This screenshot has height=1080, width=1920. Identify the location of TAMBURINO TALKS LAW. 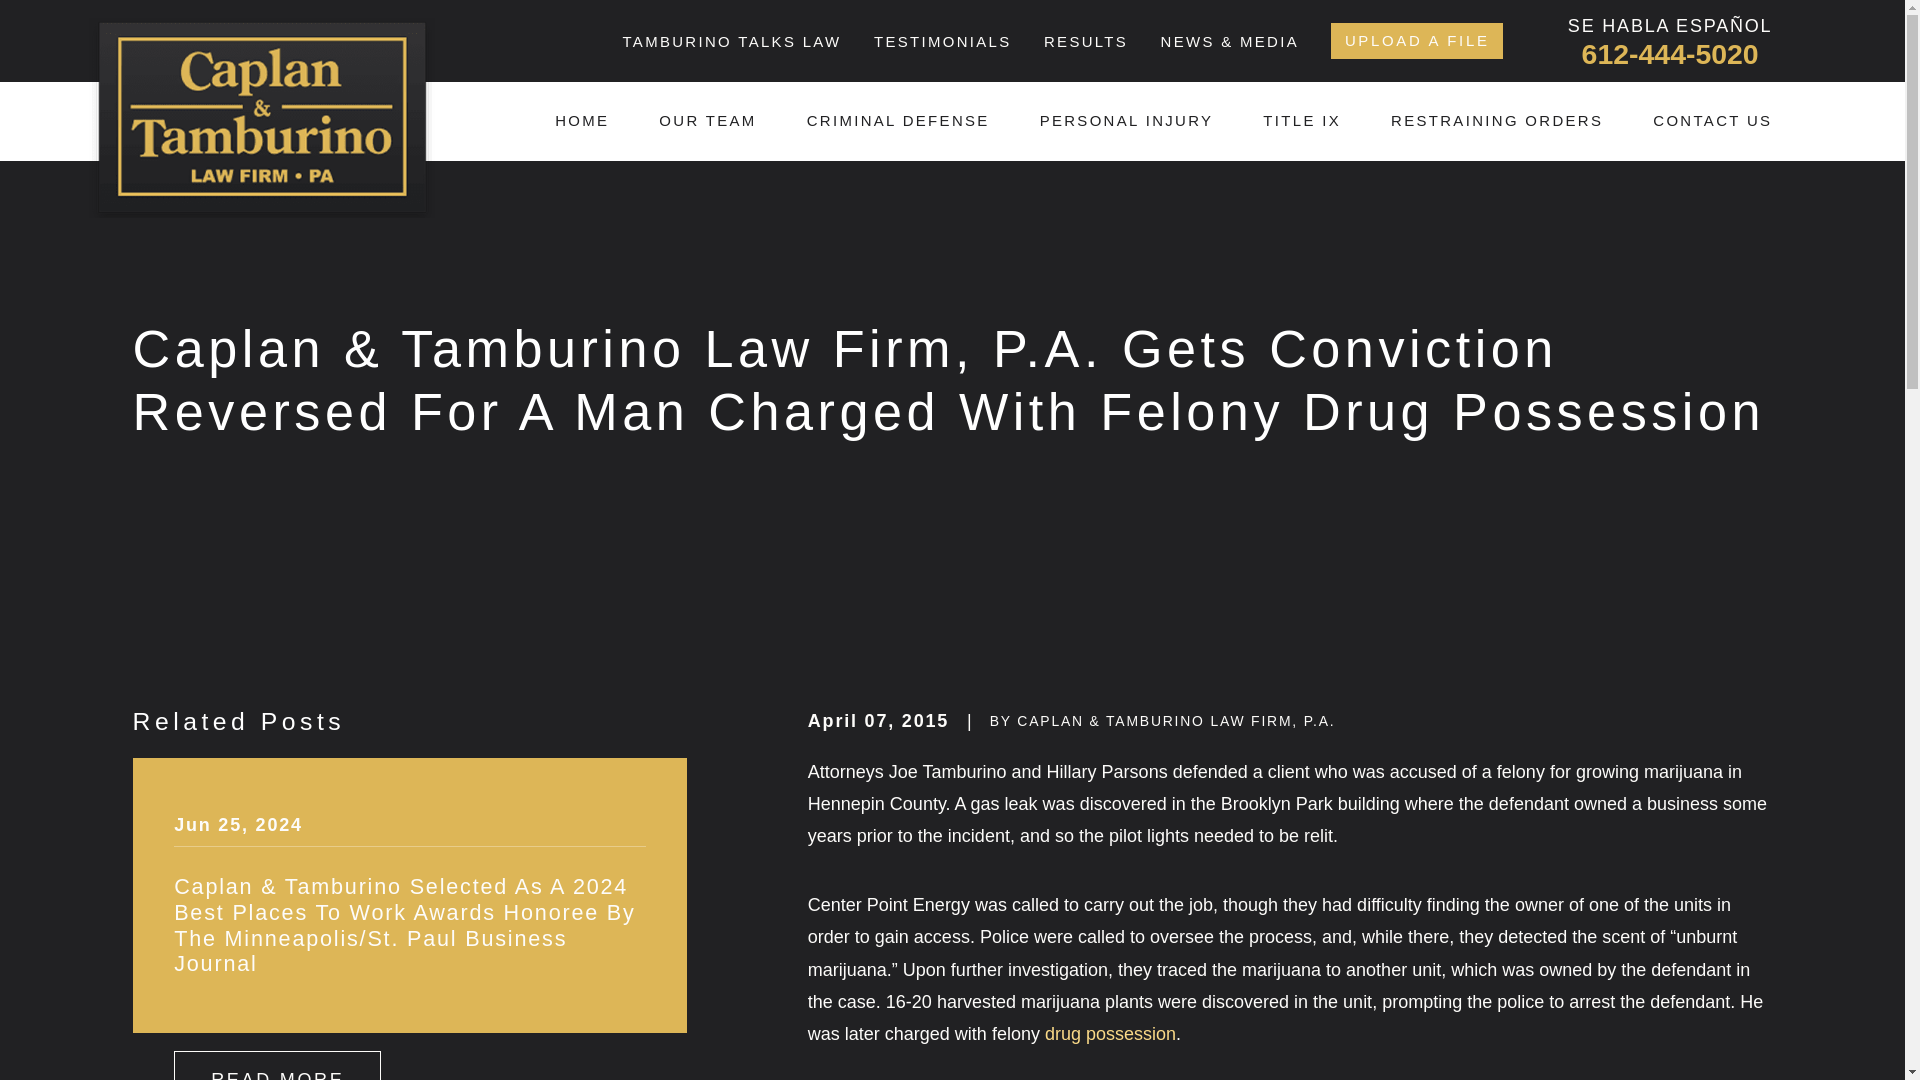
(731, 41).